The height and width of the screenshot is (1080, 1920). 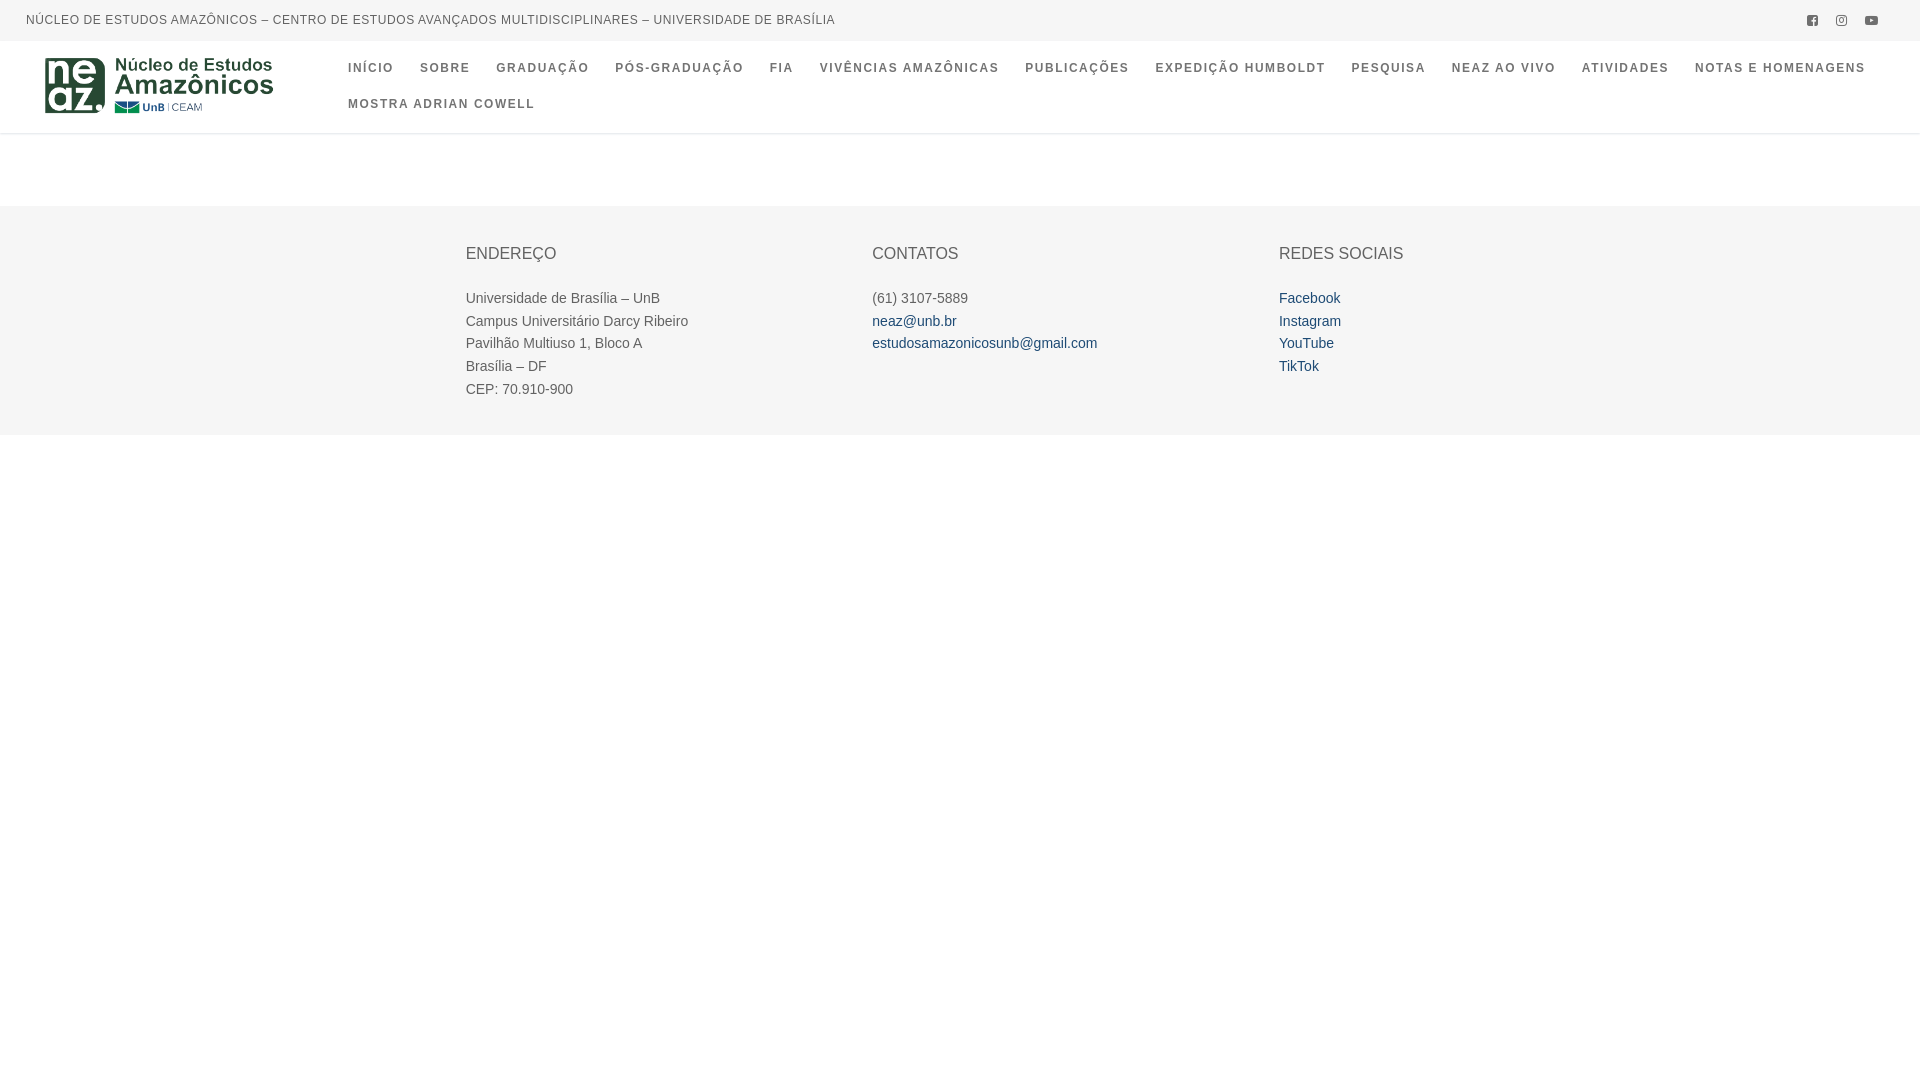 What do you see at coordinates (1310, 321) in the screenshot?
I see `Instagram` at bounding box center [1310, 321].